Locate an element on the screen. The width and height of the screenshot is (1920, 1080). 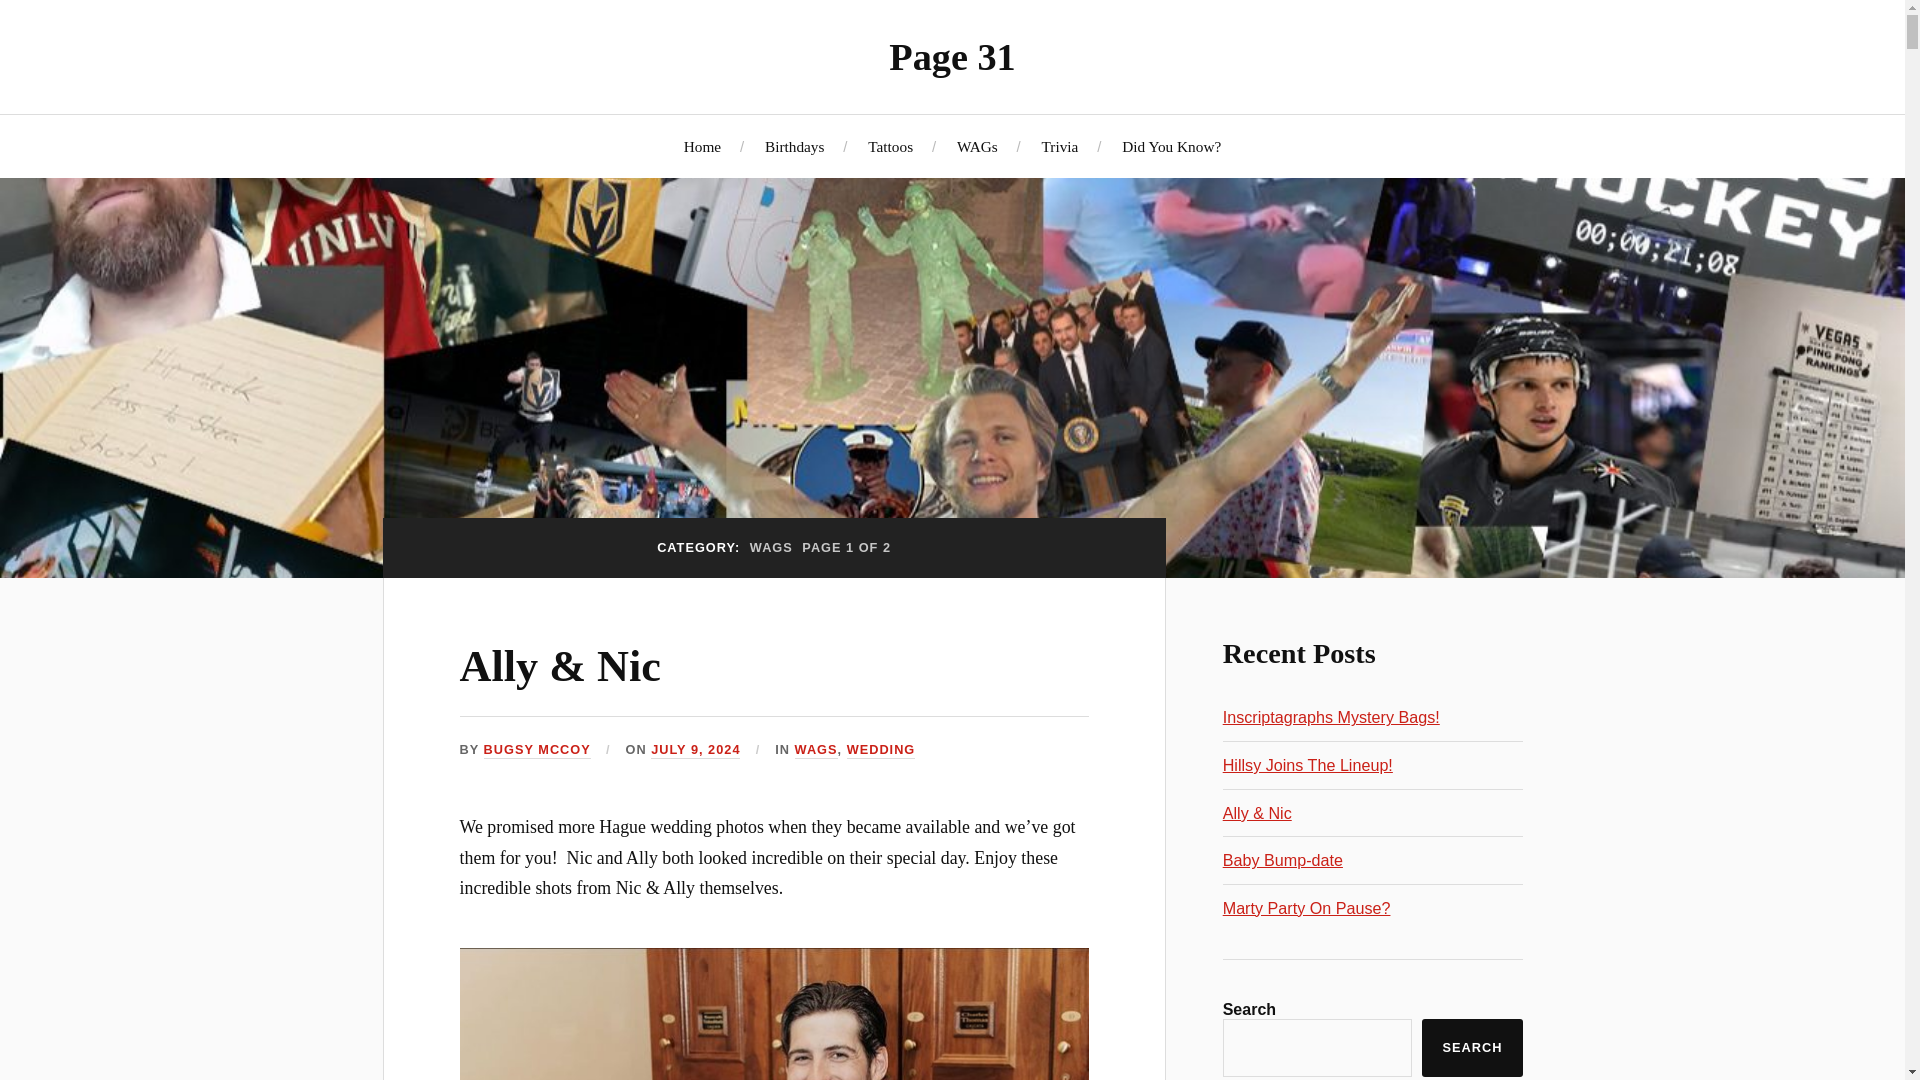
Page 31 is located at coordinates (952, 56).